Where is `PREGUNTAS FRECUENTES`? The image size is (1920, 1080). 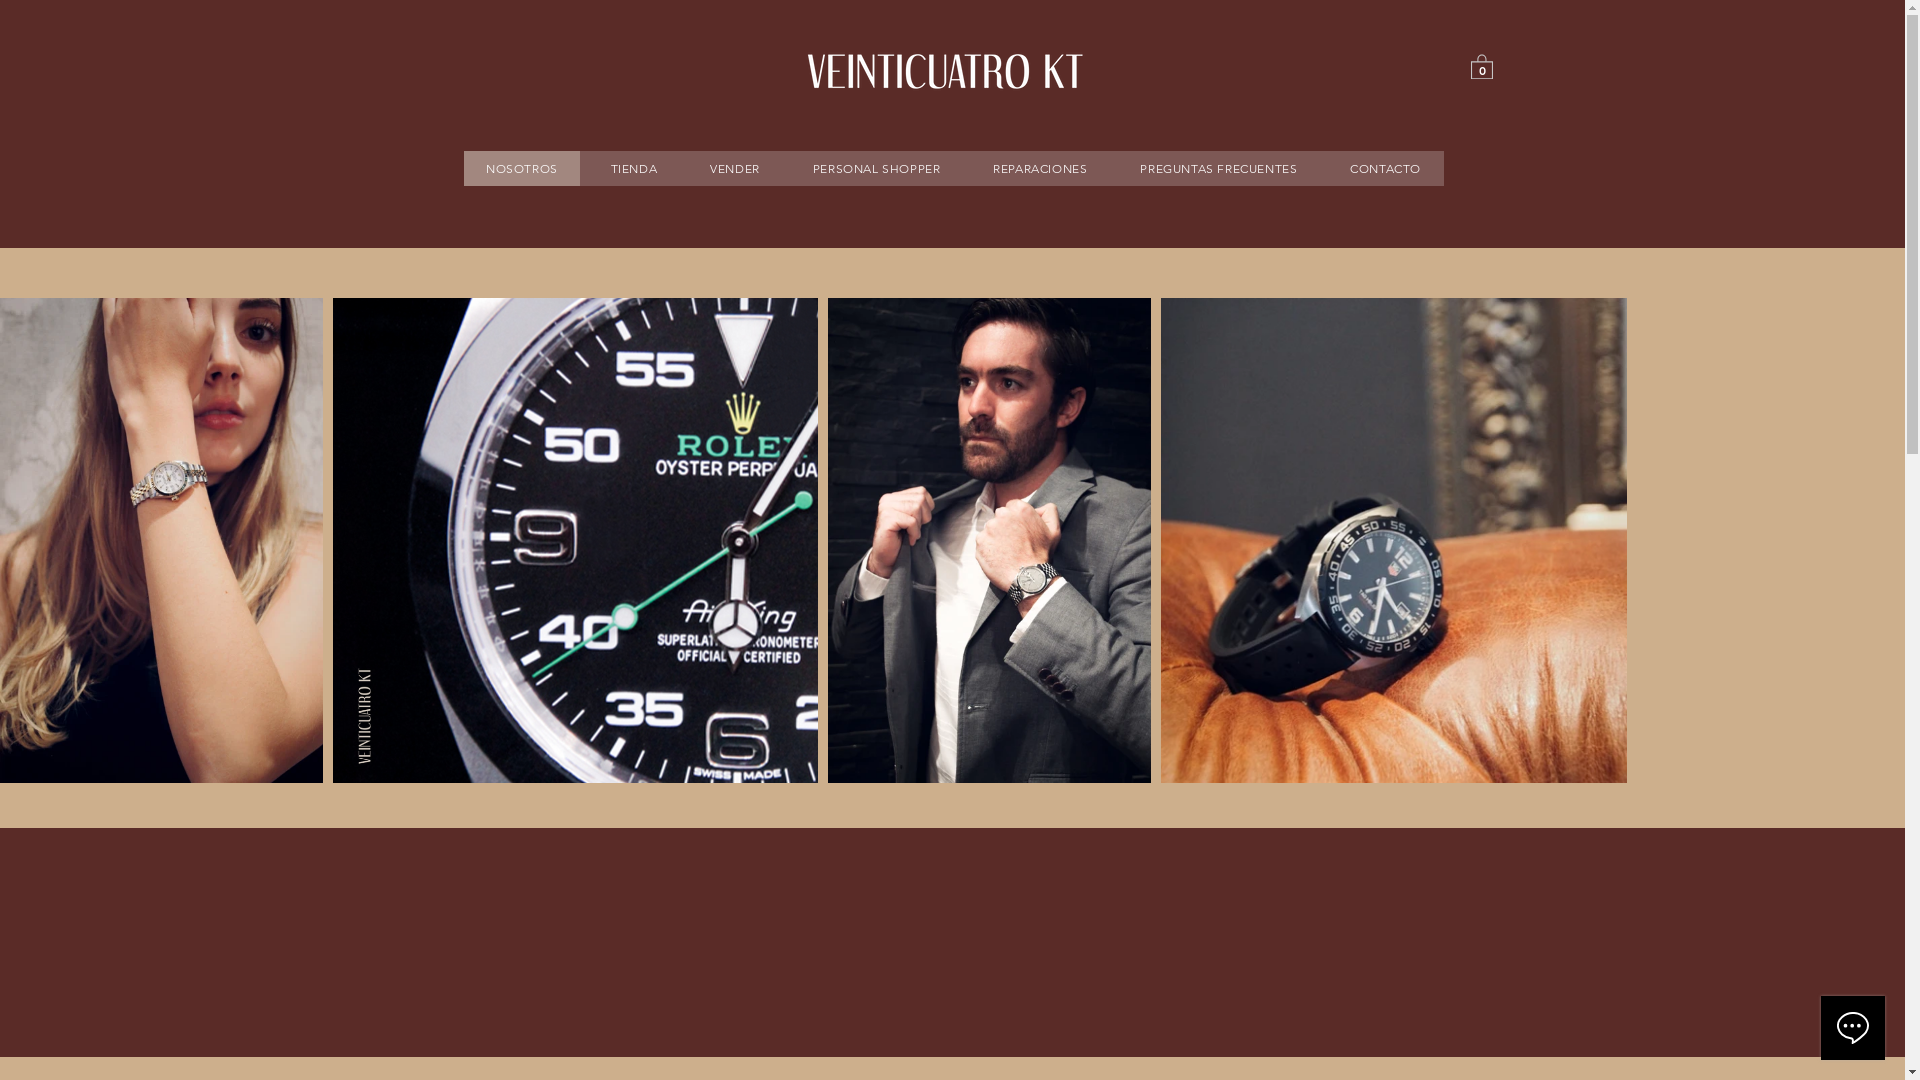 PREGUNTAS FRECUENTES is located at coordinates (1219, 168).